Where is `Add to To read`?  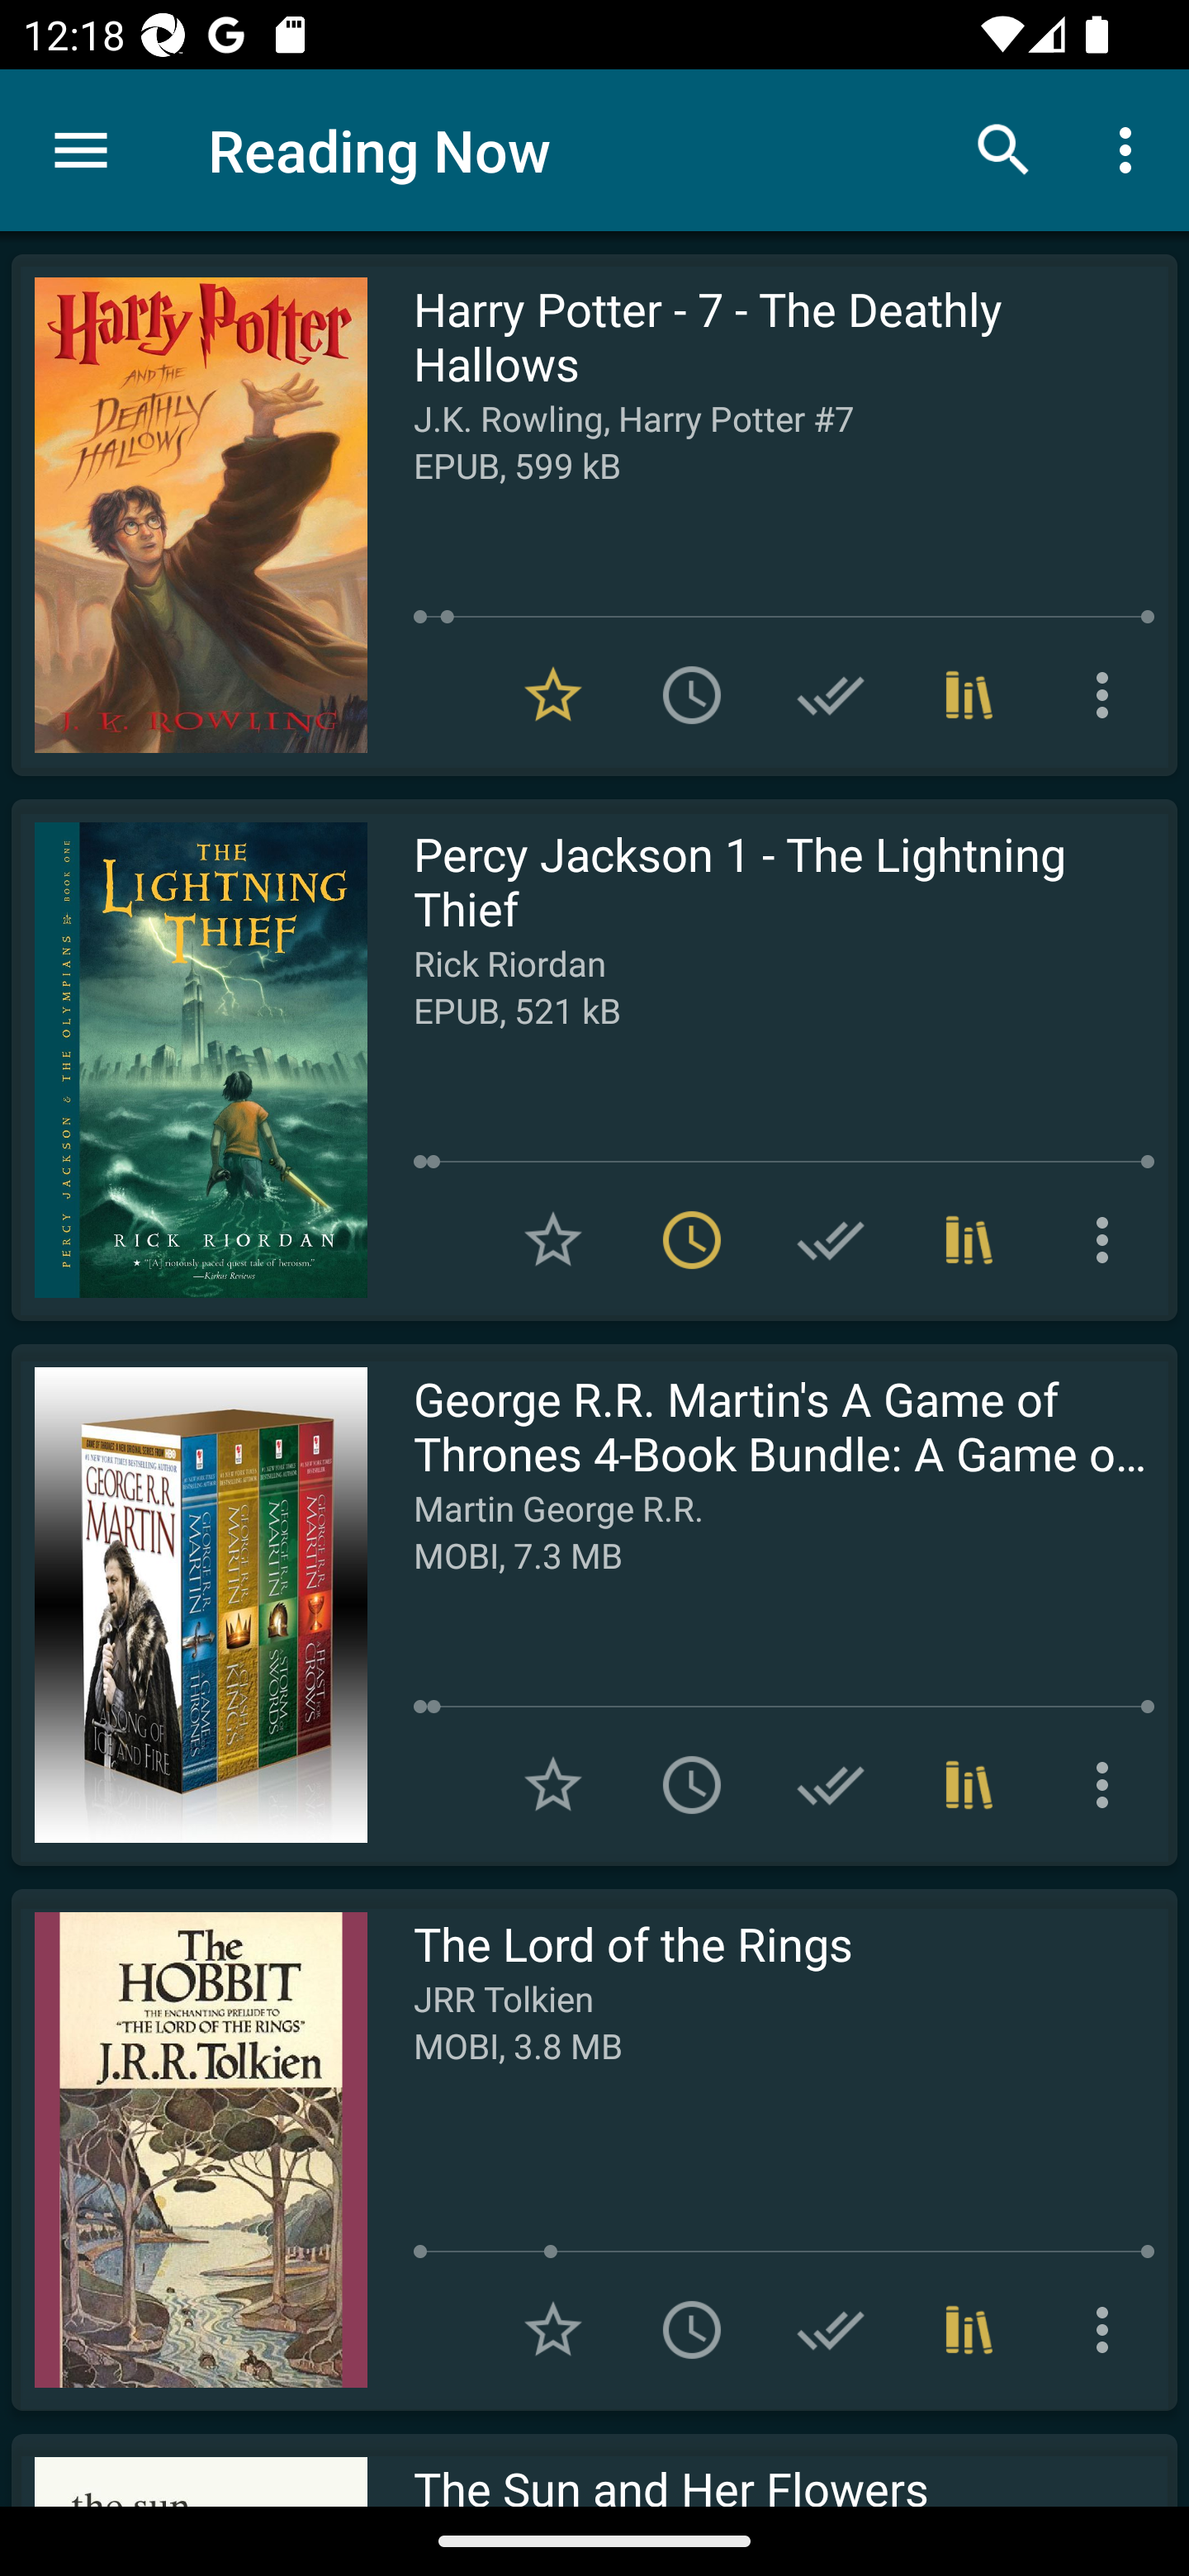
Add to To read is located at coordinates (692, 1785).